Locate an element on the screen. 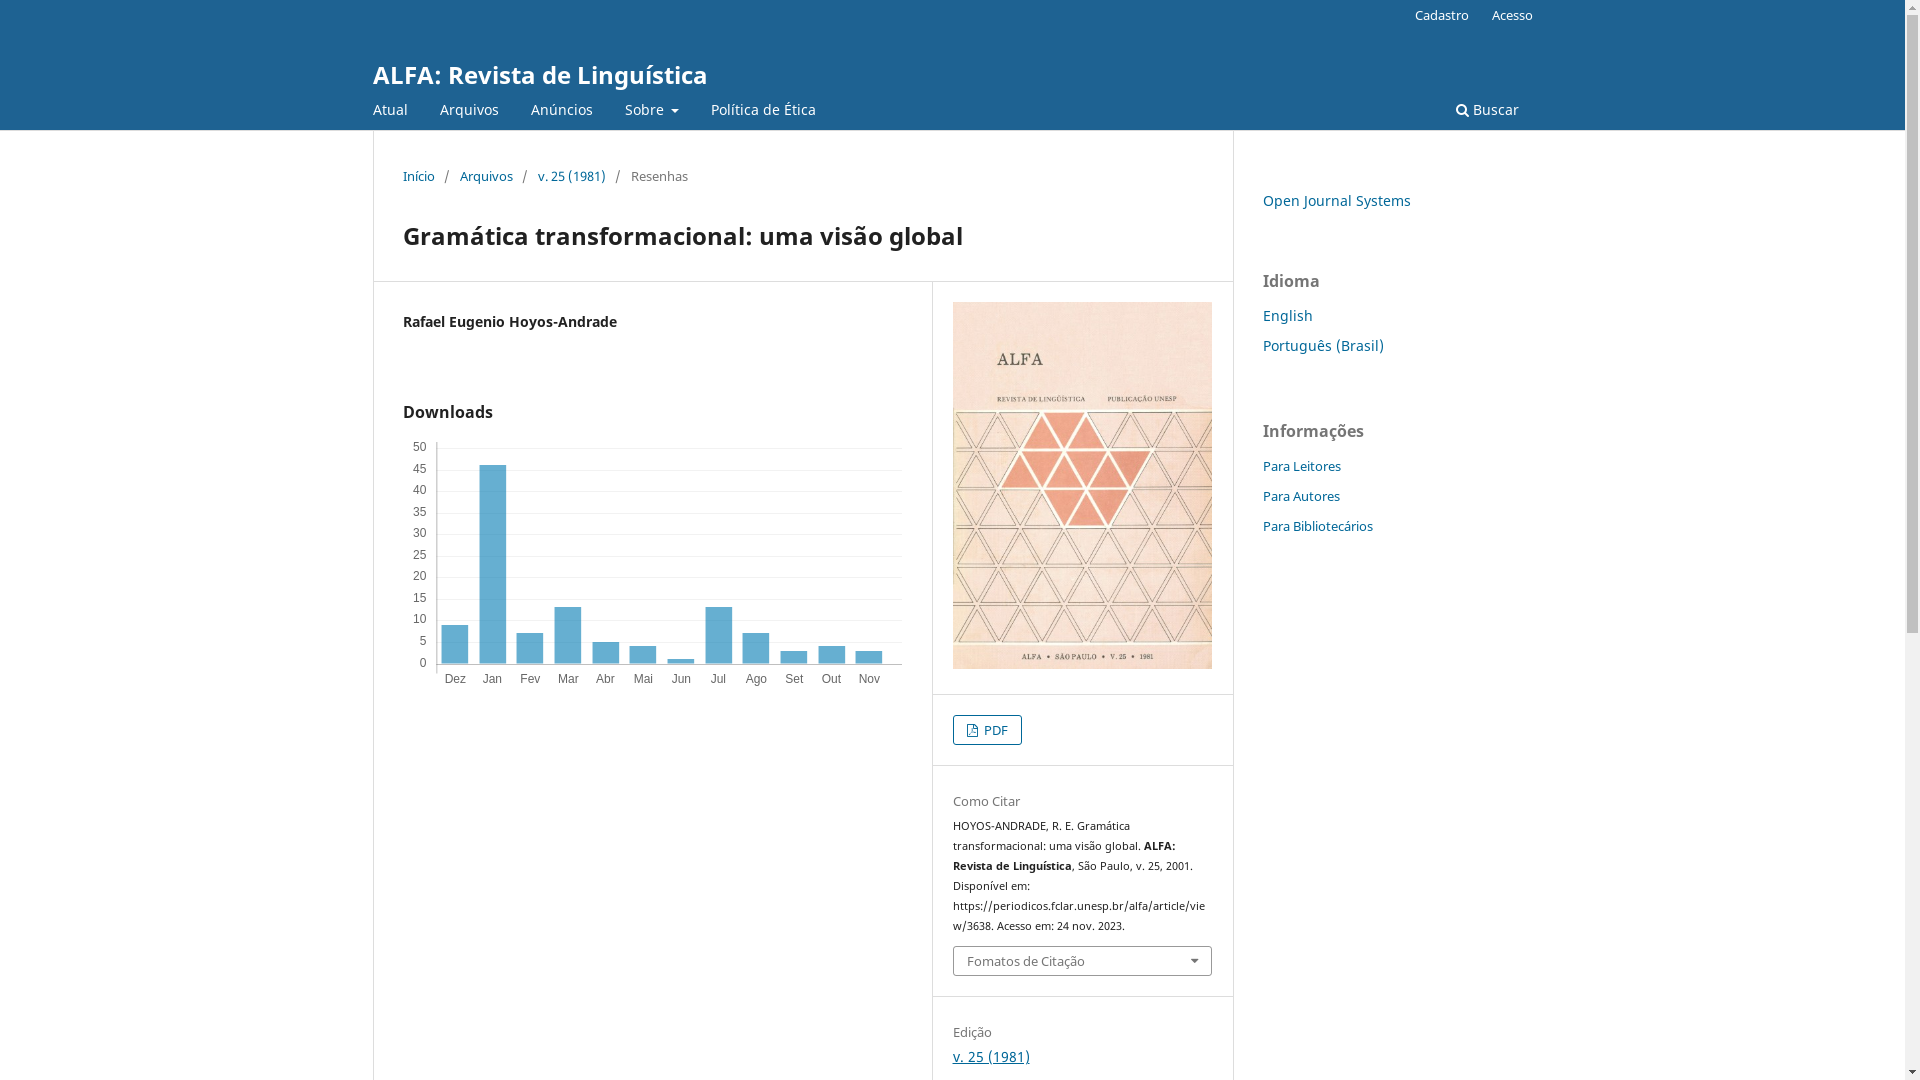 The height and width of the screenshot is (1080, 1920). Atual is located at coordinates (390, 112).